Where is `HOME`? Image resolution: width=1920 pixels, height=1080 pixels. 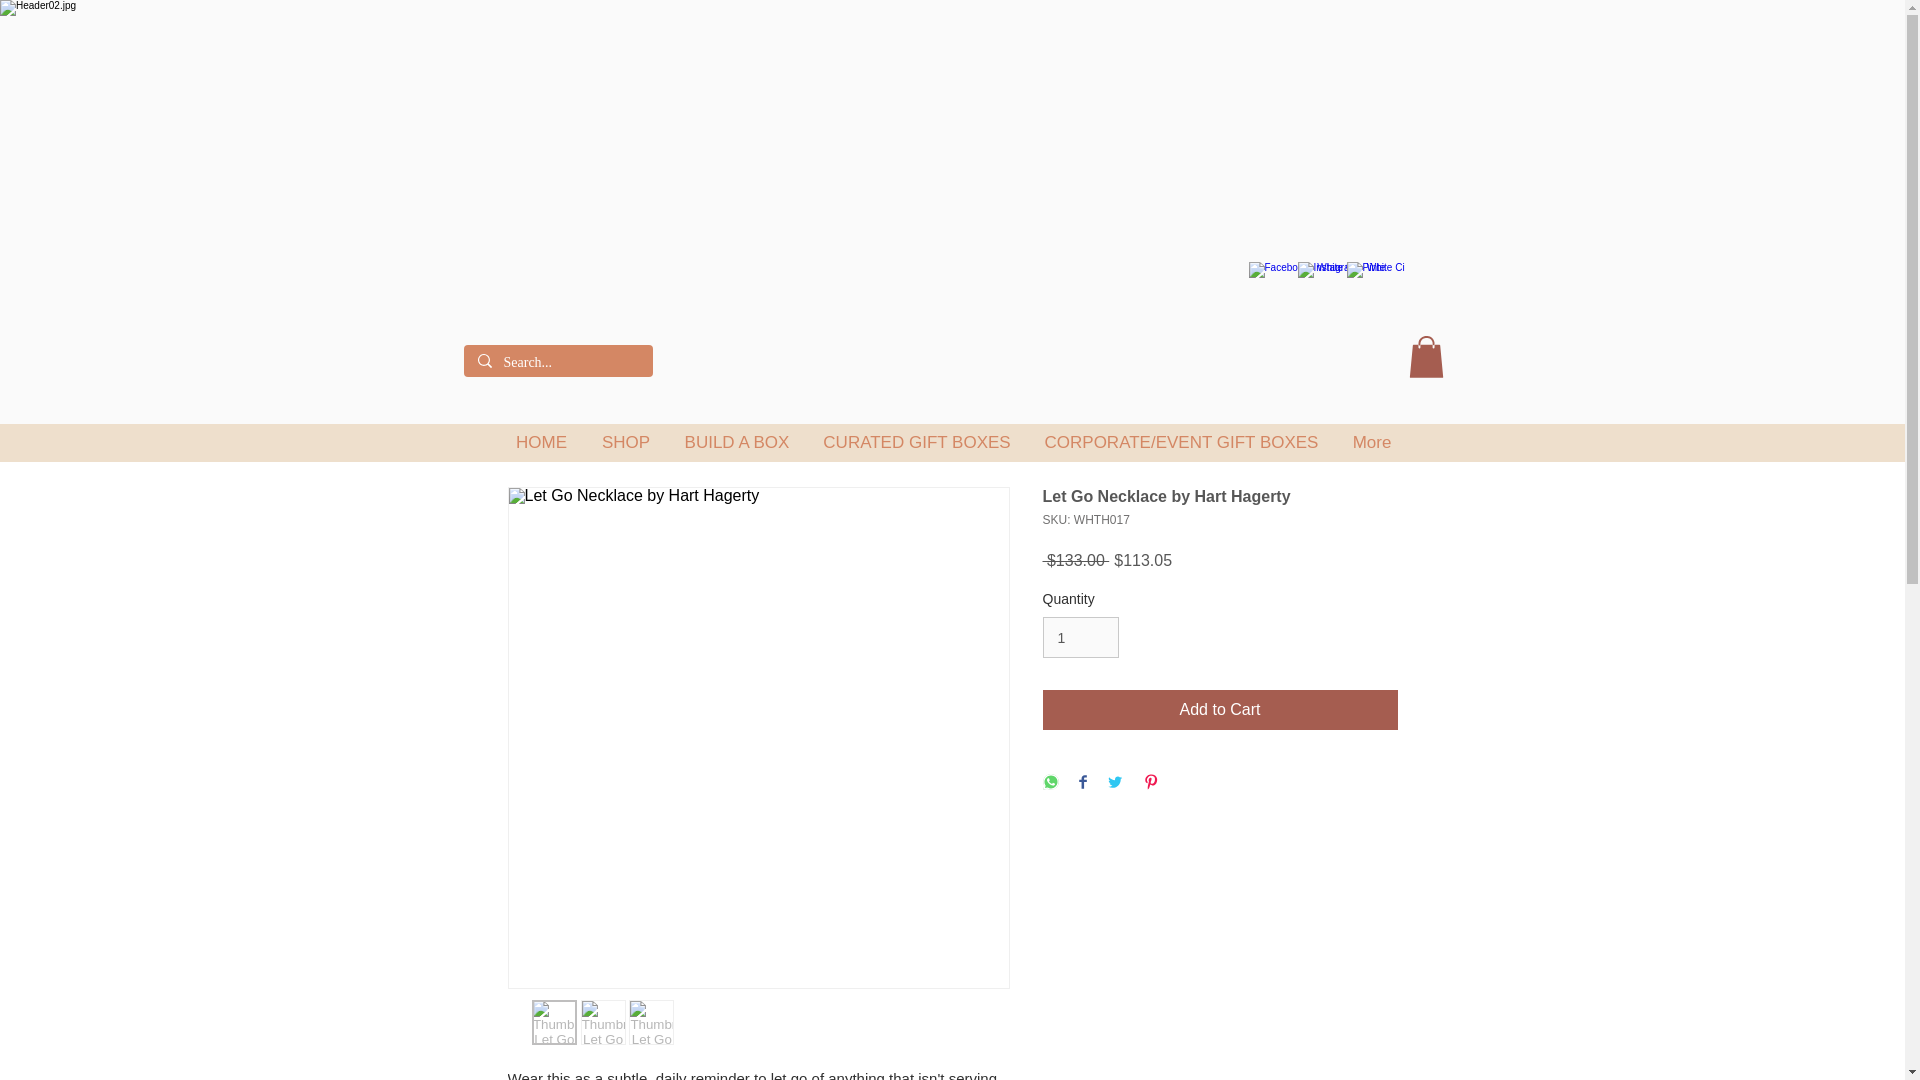 HOME is located at coordinates (540, 442).